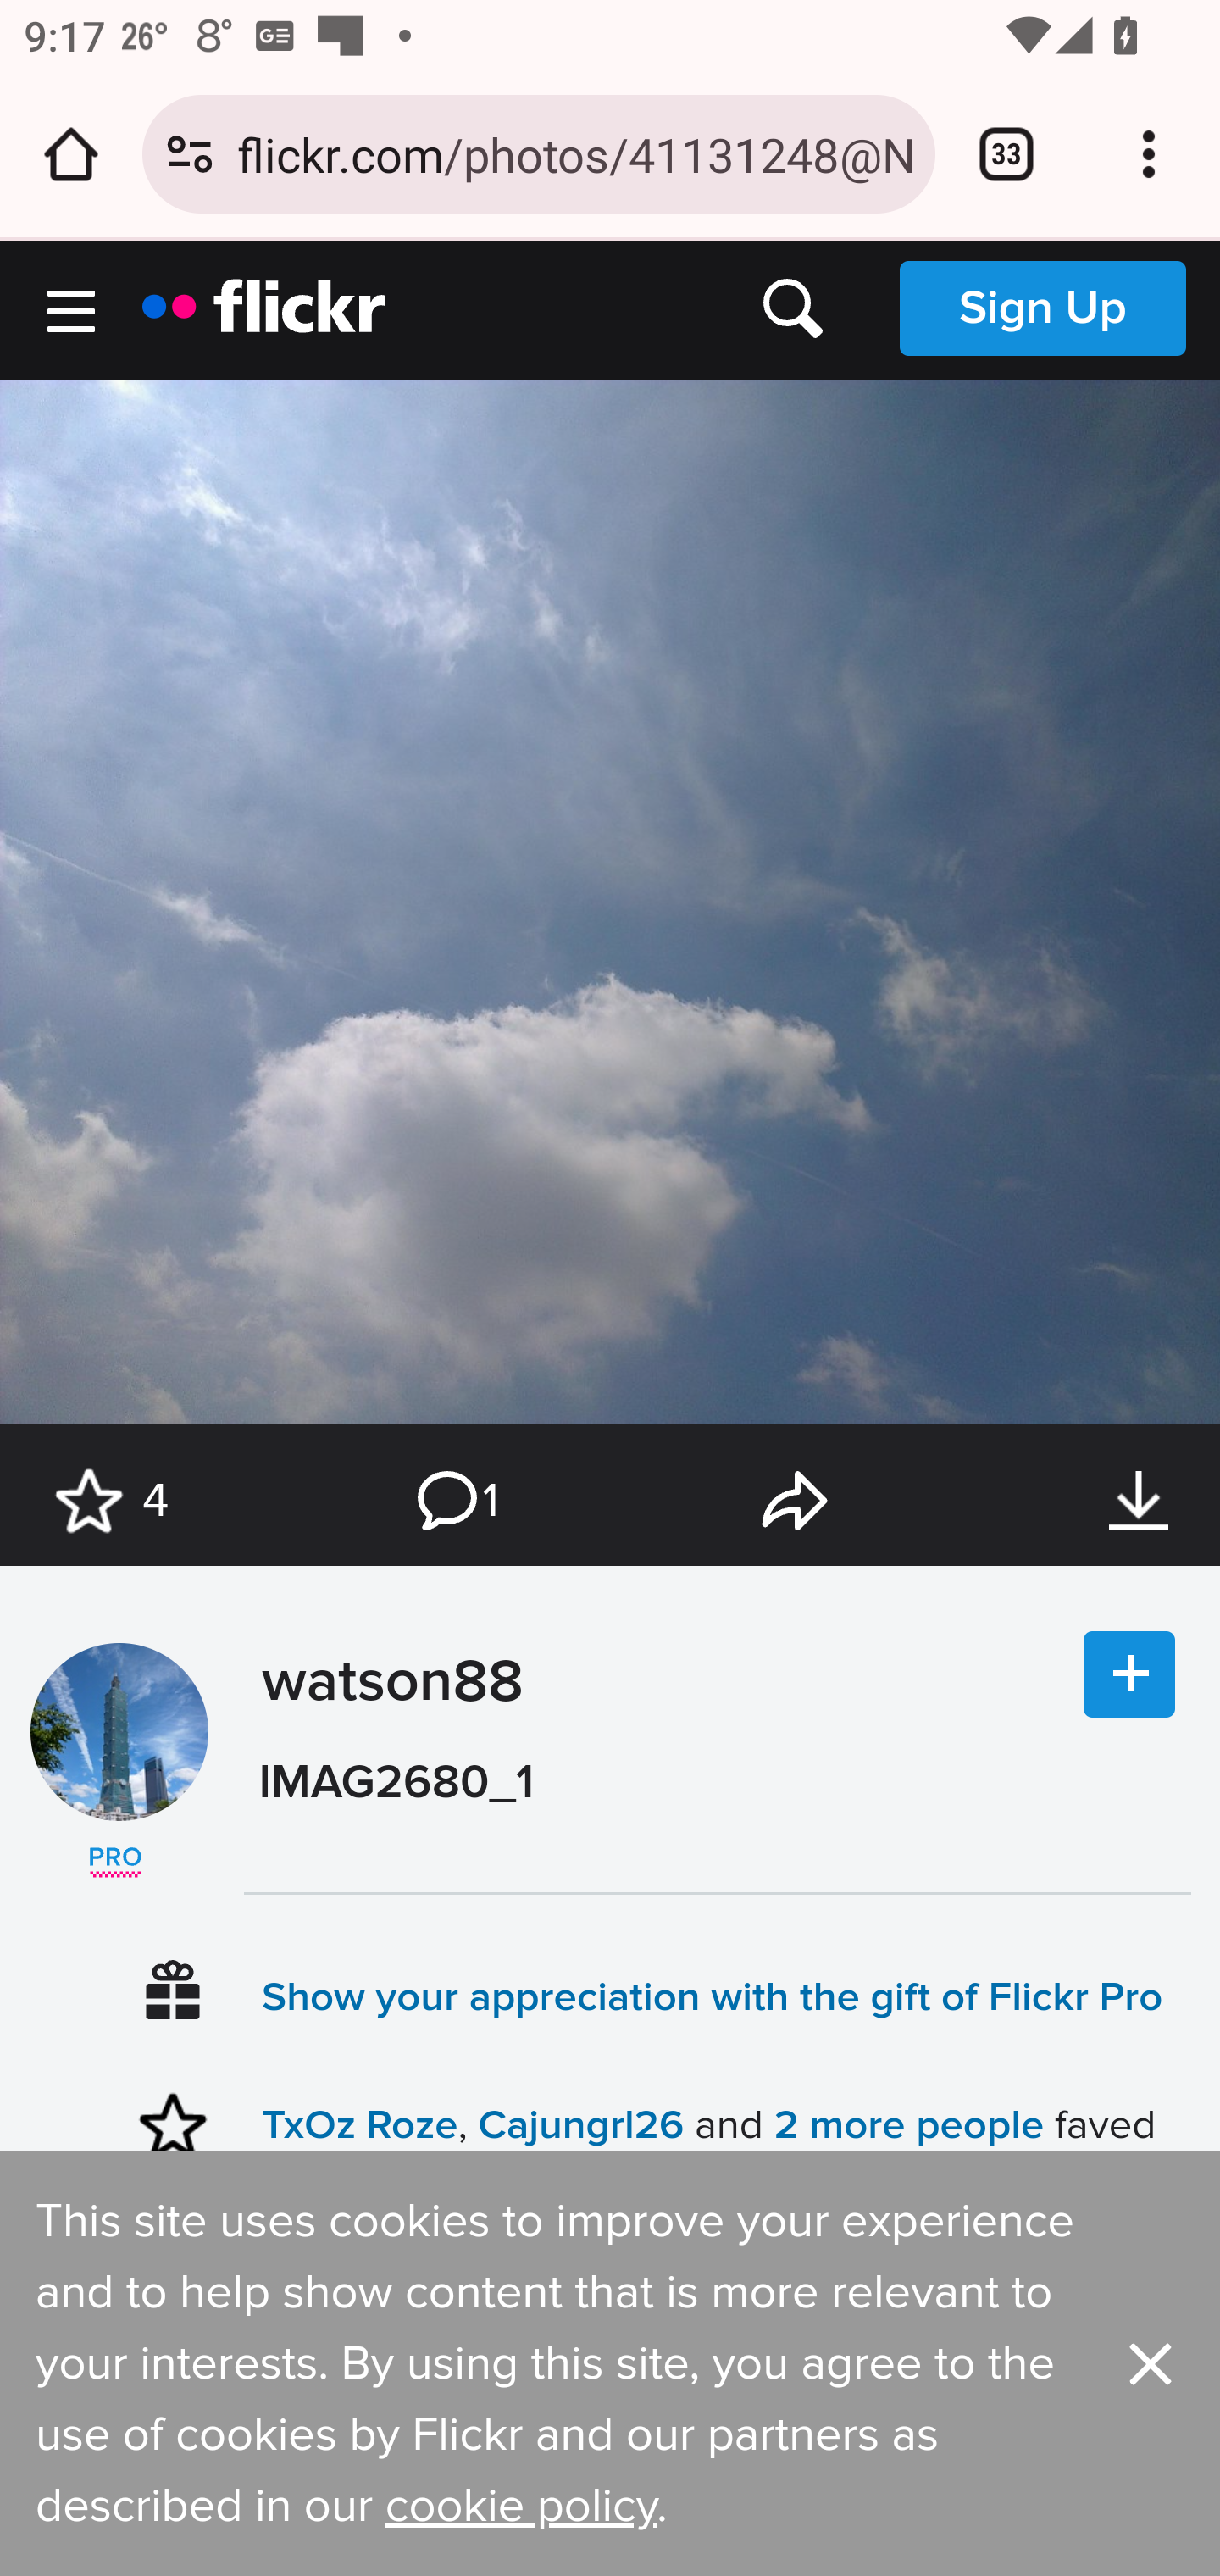 The height and width of the screenshot is (2576, 1220). What do you see at coordinates (1006, 154) in the screenshot?
I see `Switch or close tabs` at bounding box center [1006, 154].